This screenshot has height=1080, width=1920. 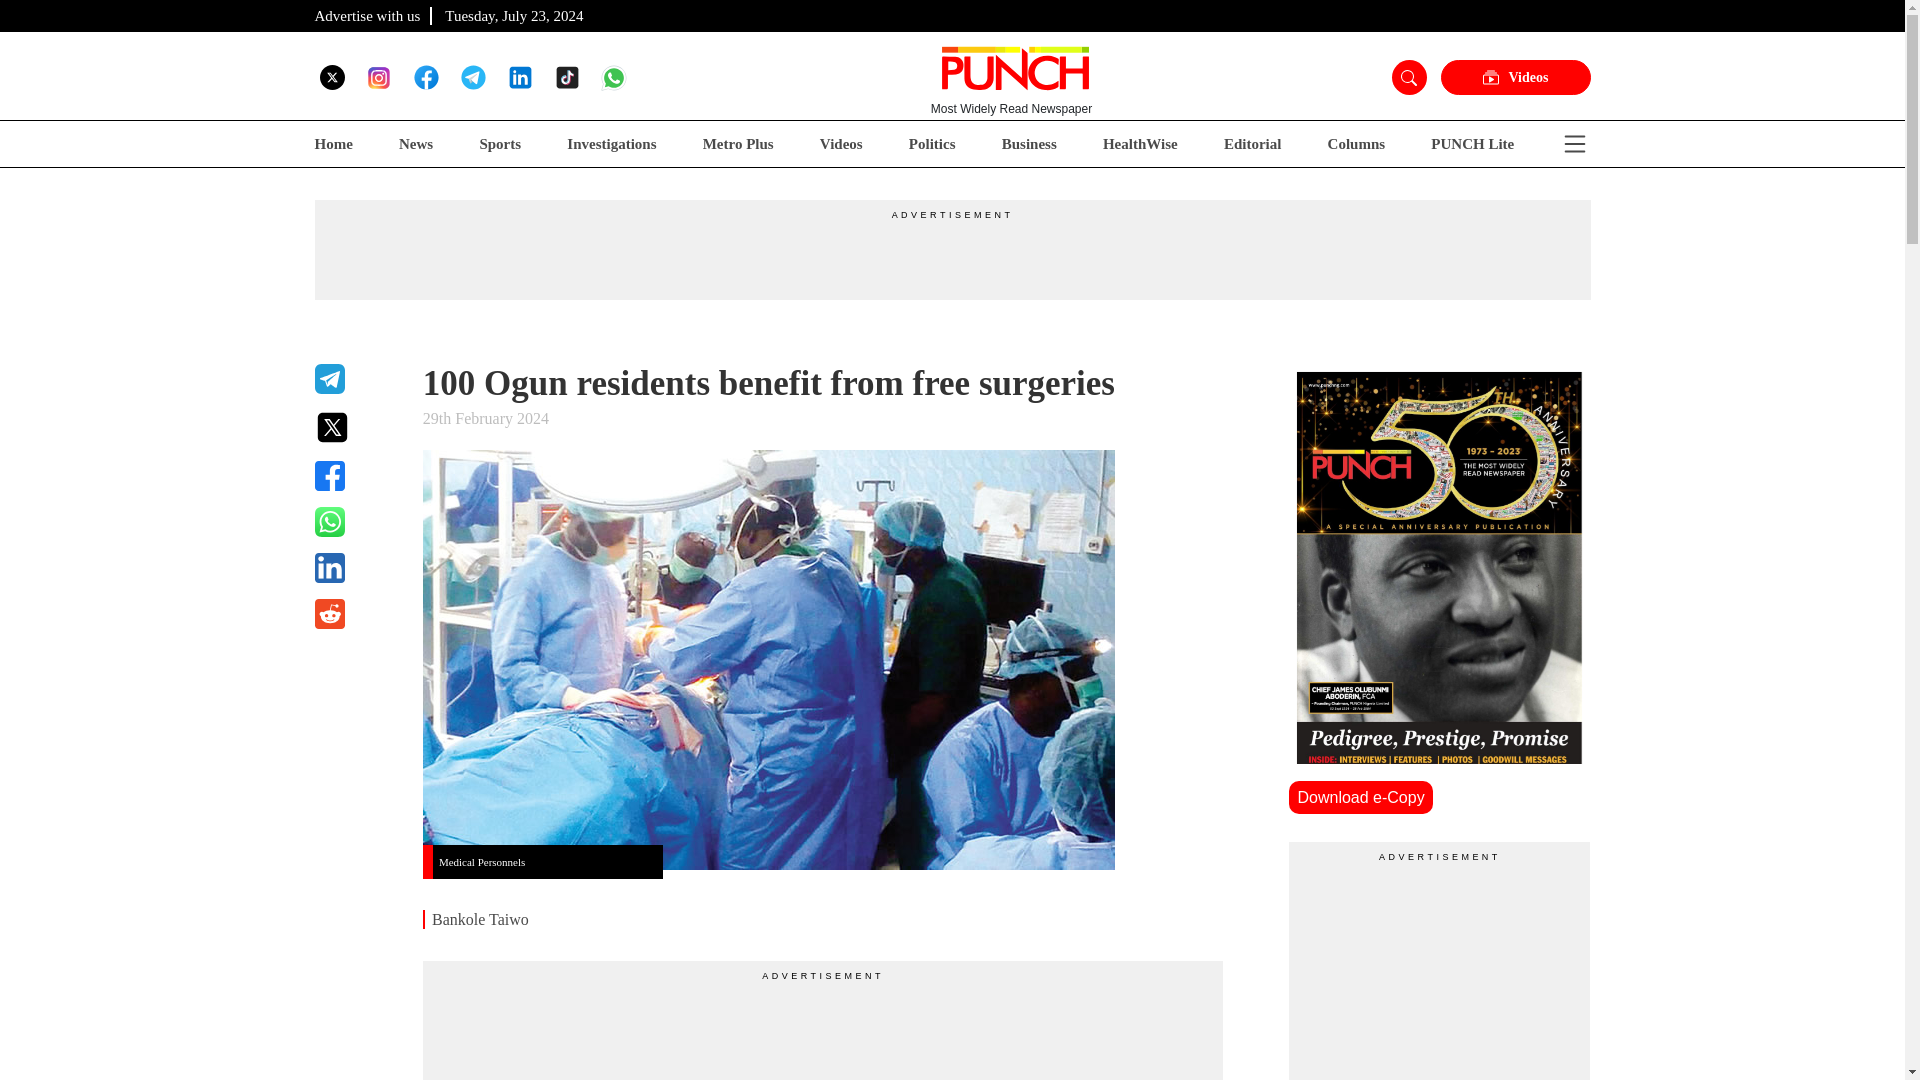 What do you see at coordinates (332, 76) in the screenshot?
I see `Follow Us on X` at bounding box center [332, 76].